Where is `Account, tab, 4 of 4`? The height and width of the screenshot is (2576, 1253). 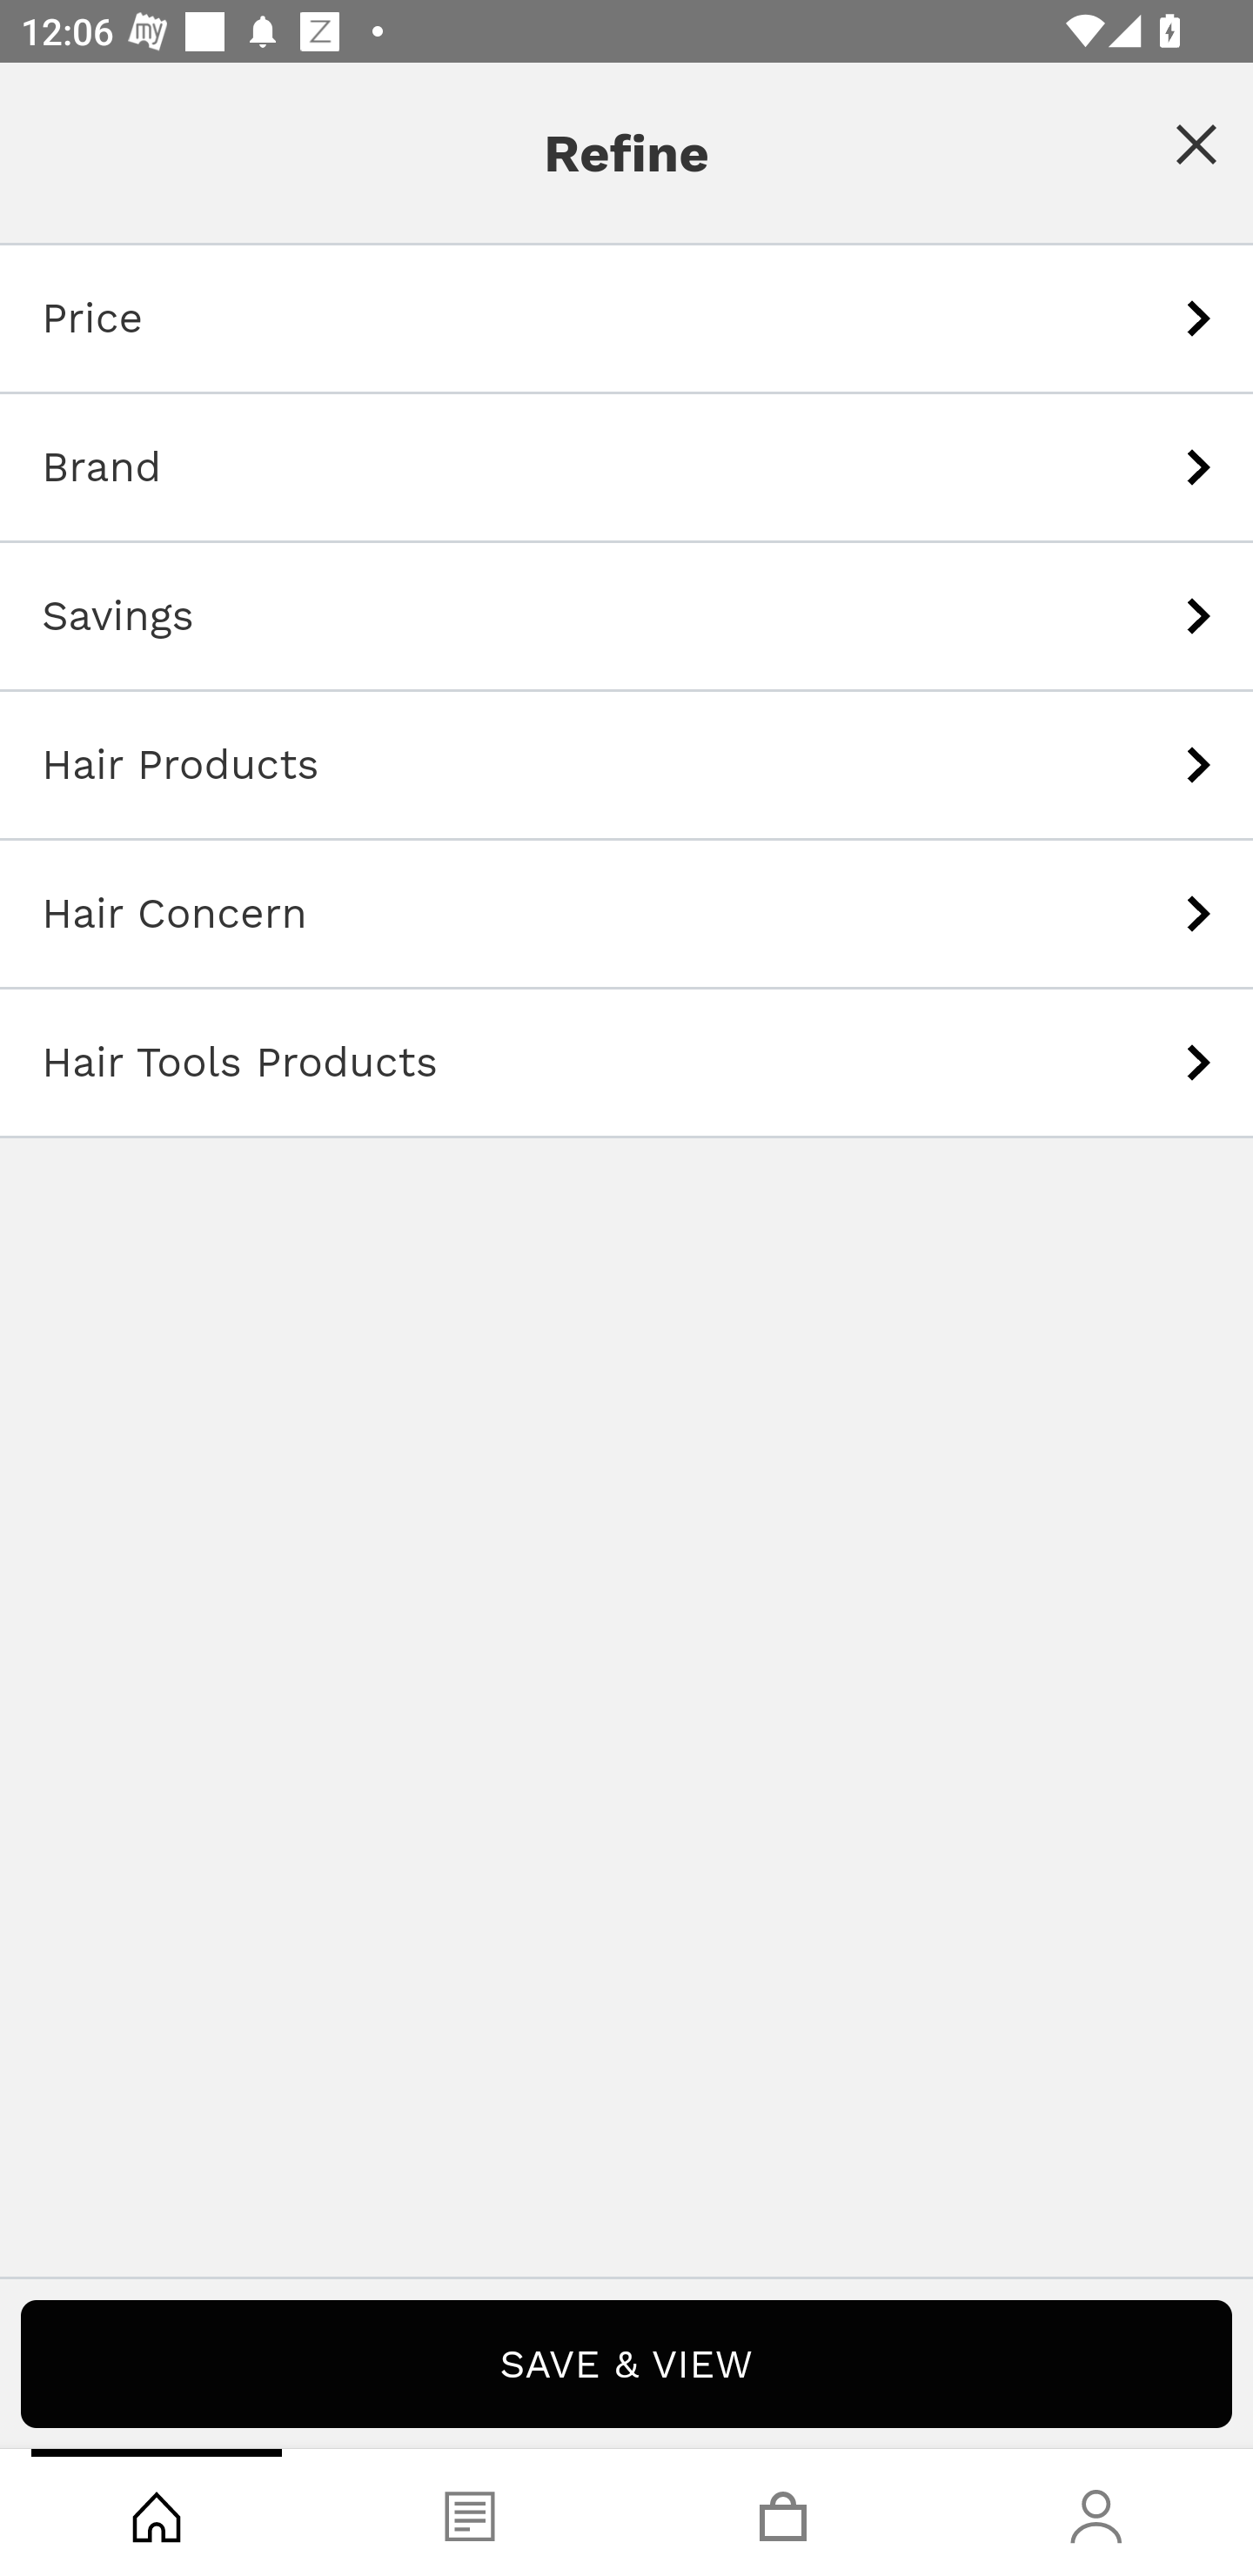
Account, tab, 4 of 4 is located at coordinates (1096, 2512).